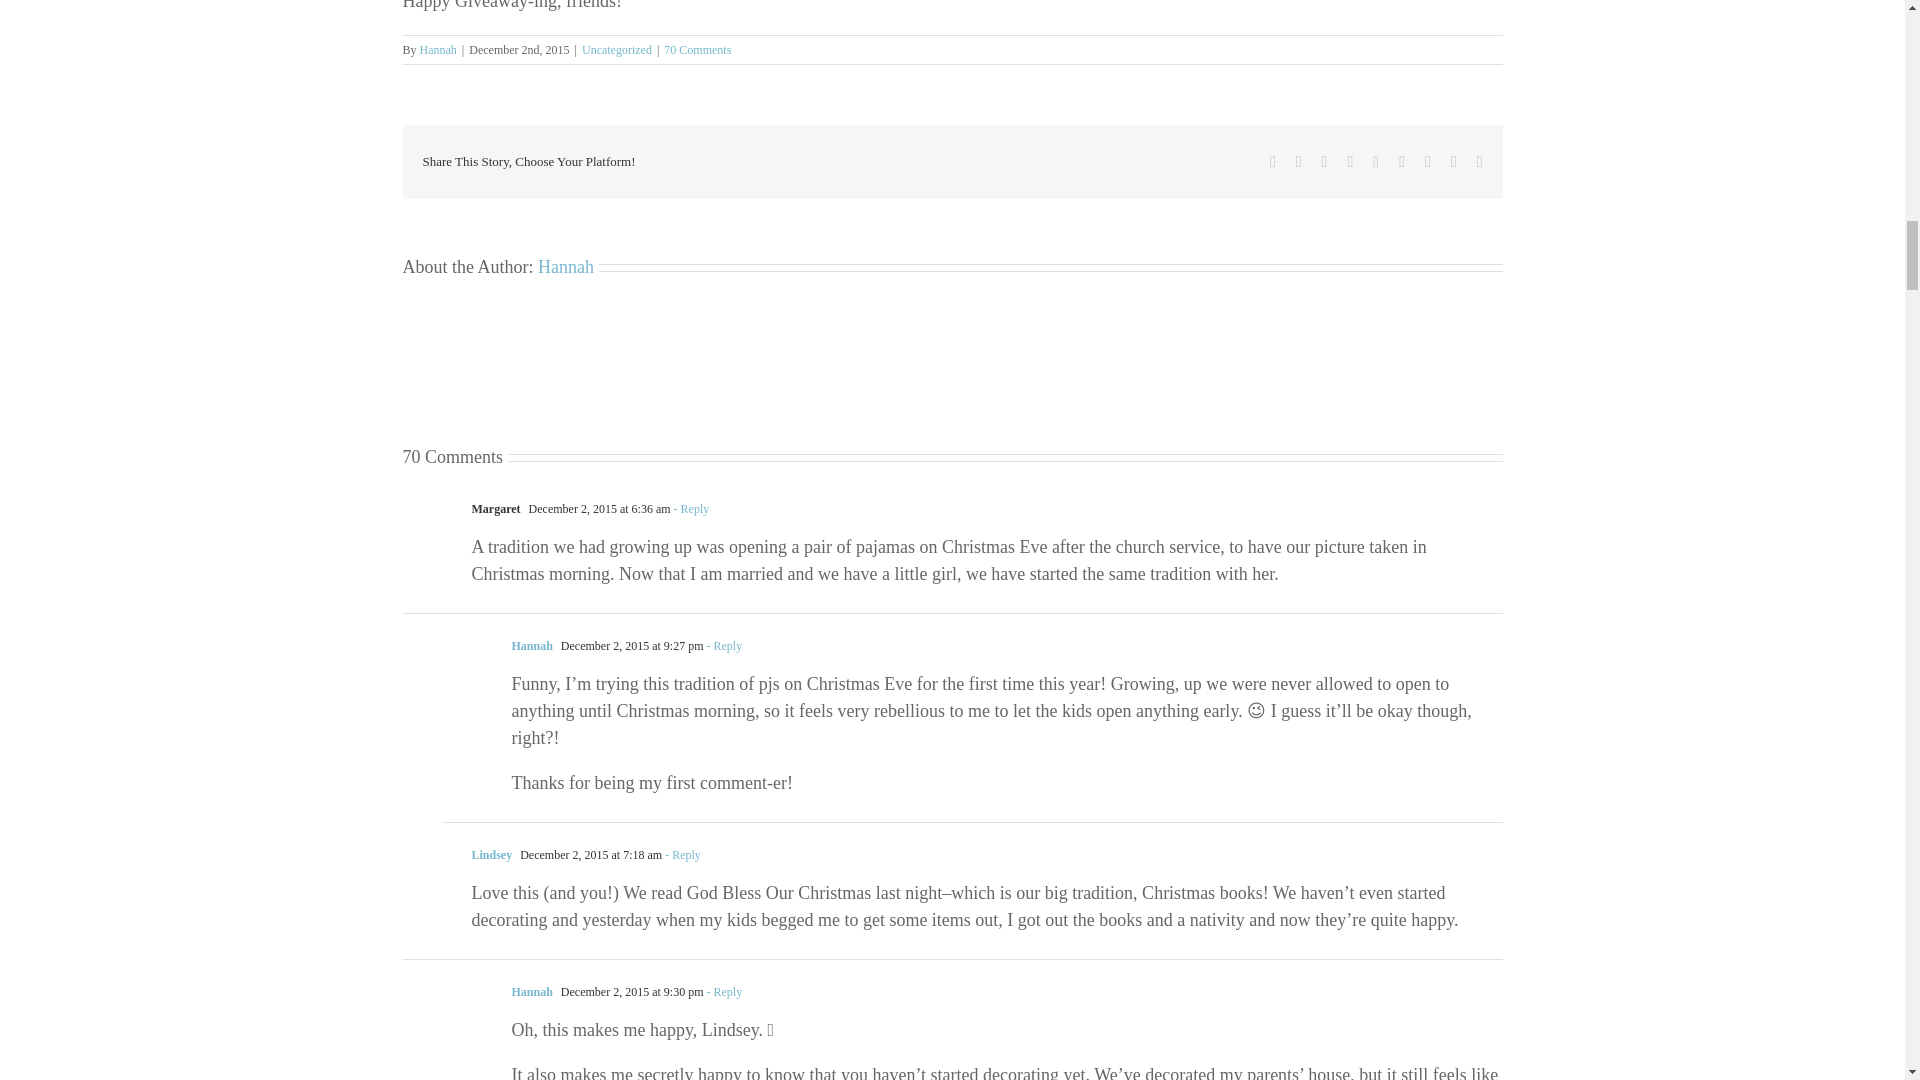  What do you see at coordinates (438, 50) in the screenshot?
I see `Posts by Hannah` at bounding box center [438, 50].